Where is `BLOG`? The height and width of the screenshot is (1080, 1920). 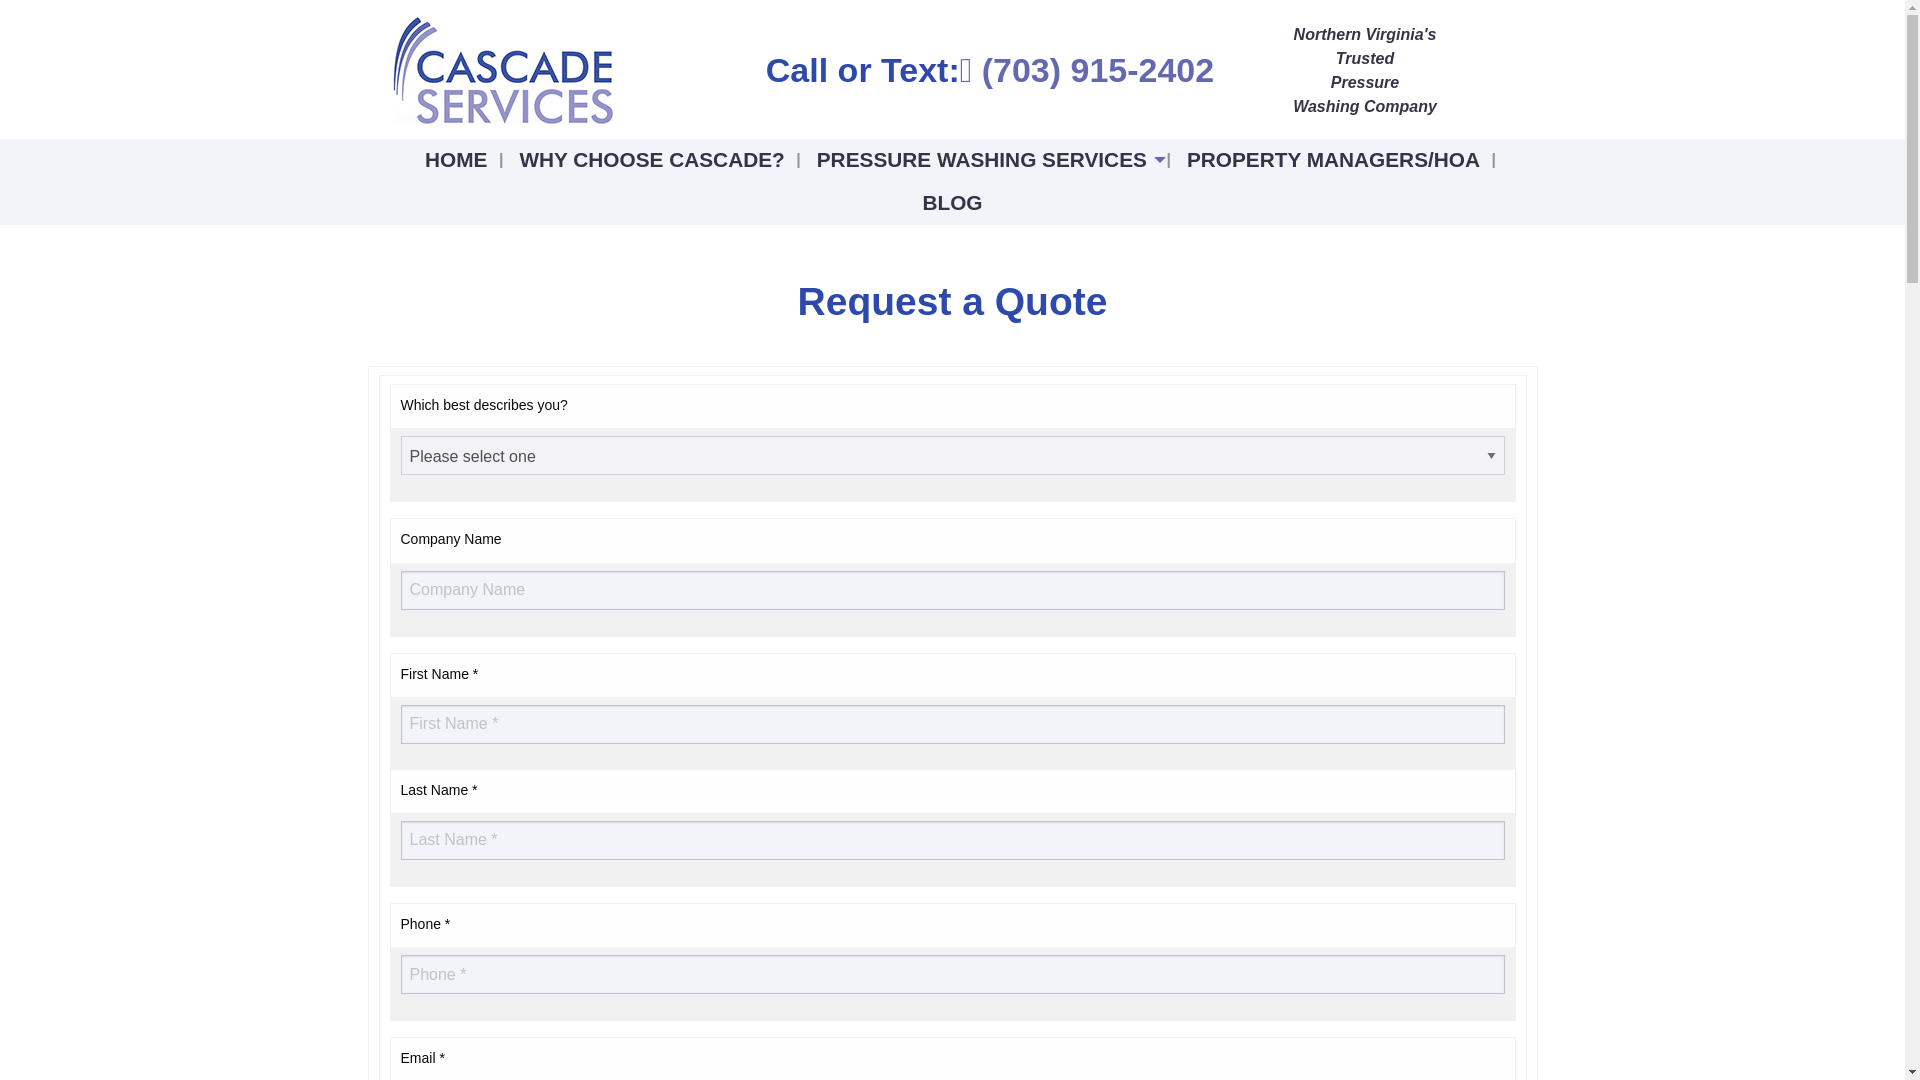 BLOG is located at coordinates (952, 203).